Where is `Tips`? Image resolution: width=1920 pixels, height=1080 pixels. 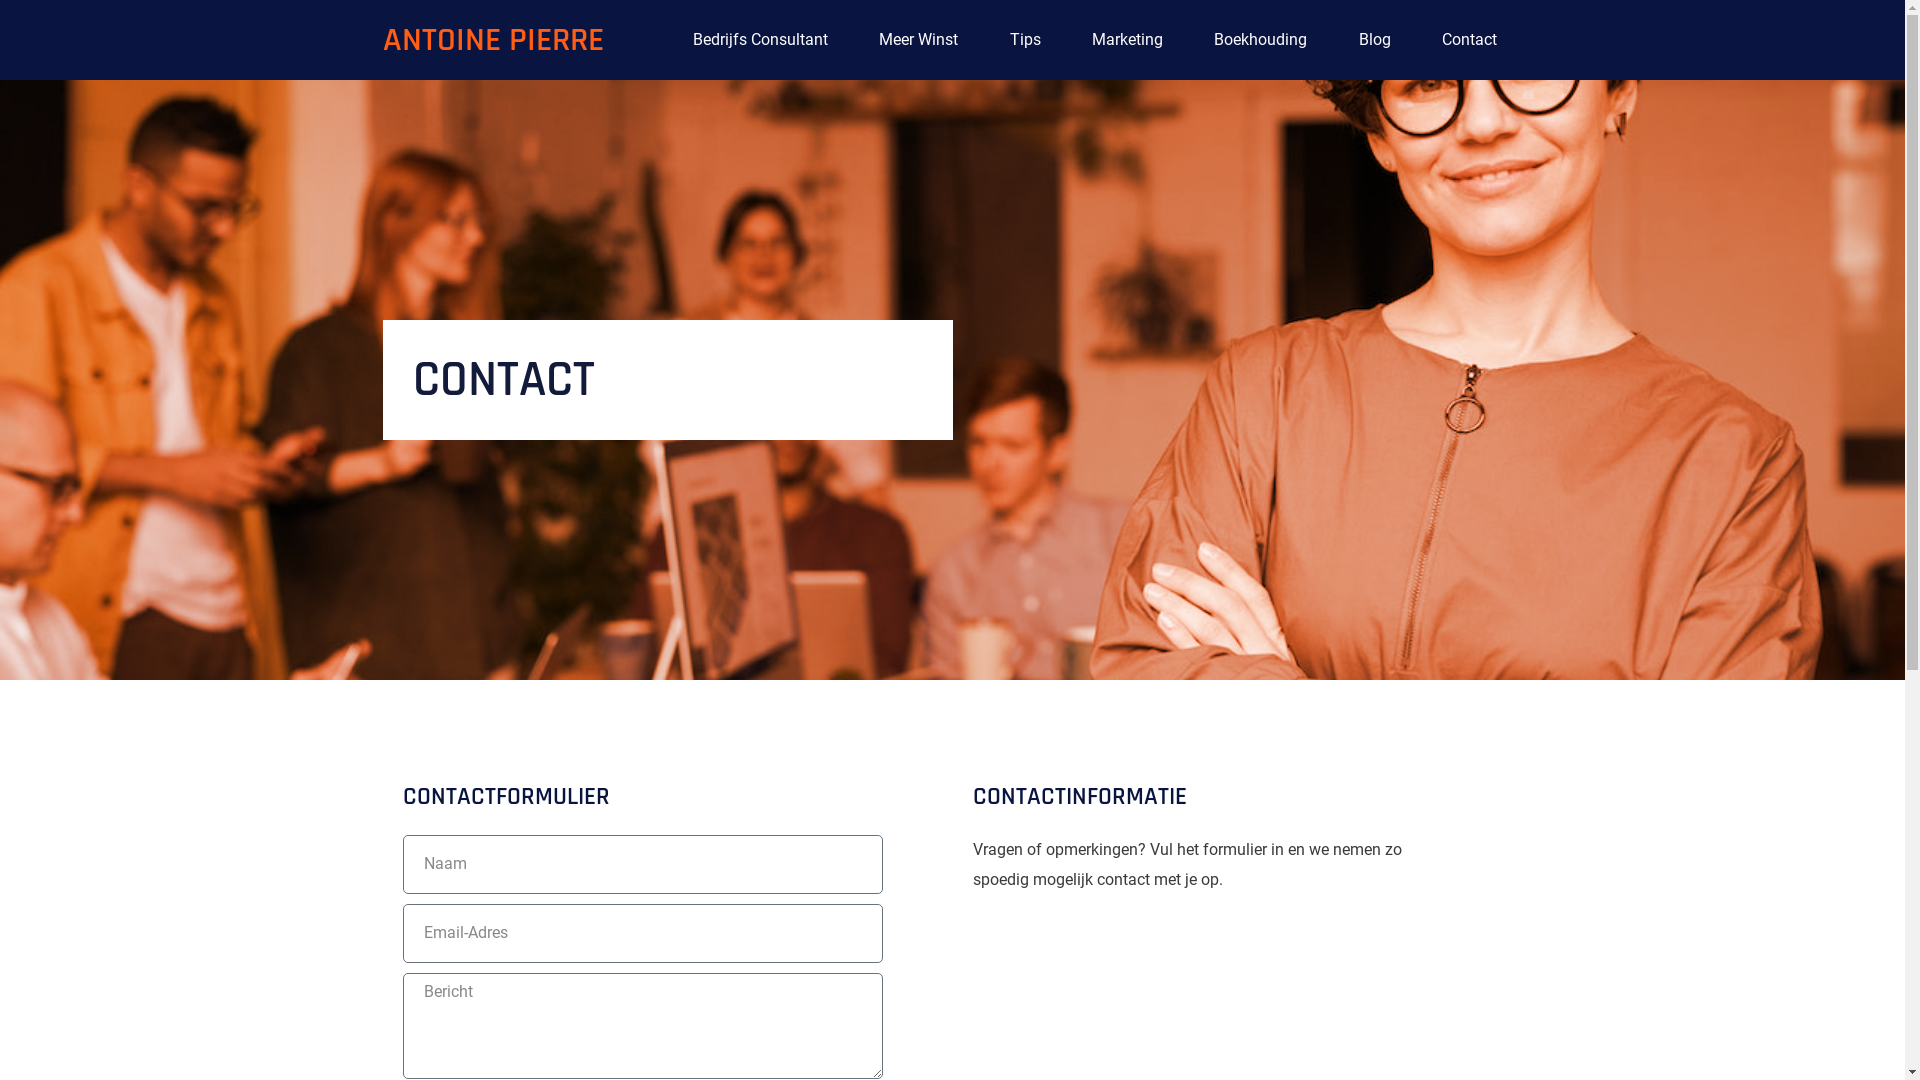 Tips is located at coordinates (1024, 40).